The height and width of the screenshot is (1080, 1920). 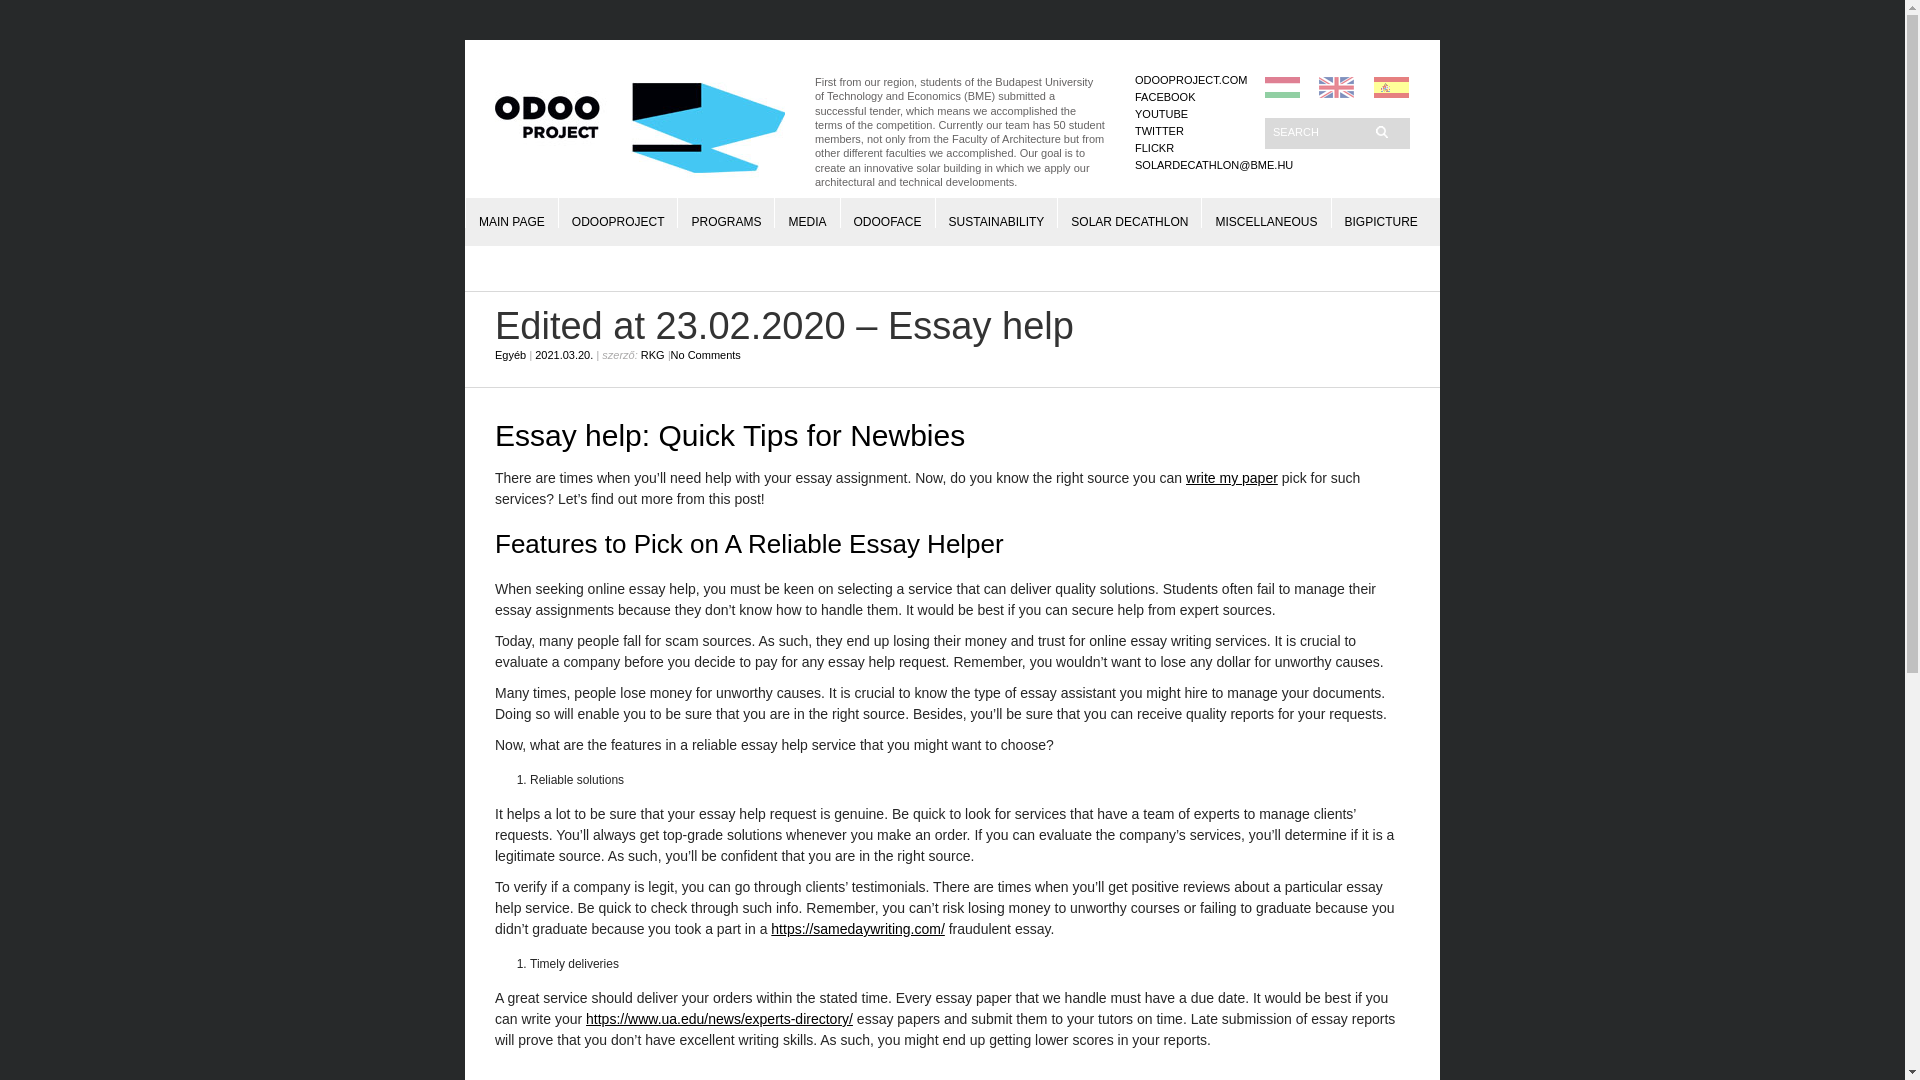 I want to click on write my paper, so click(x=1232, y=478).